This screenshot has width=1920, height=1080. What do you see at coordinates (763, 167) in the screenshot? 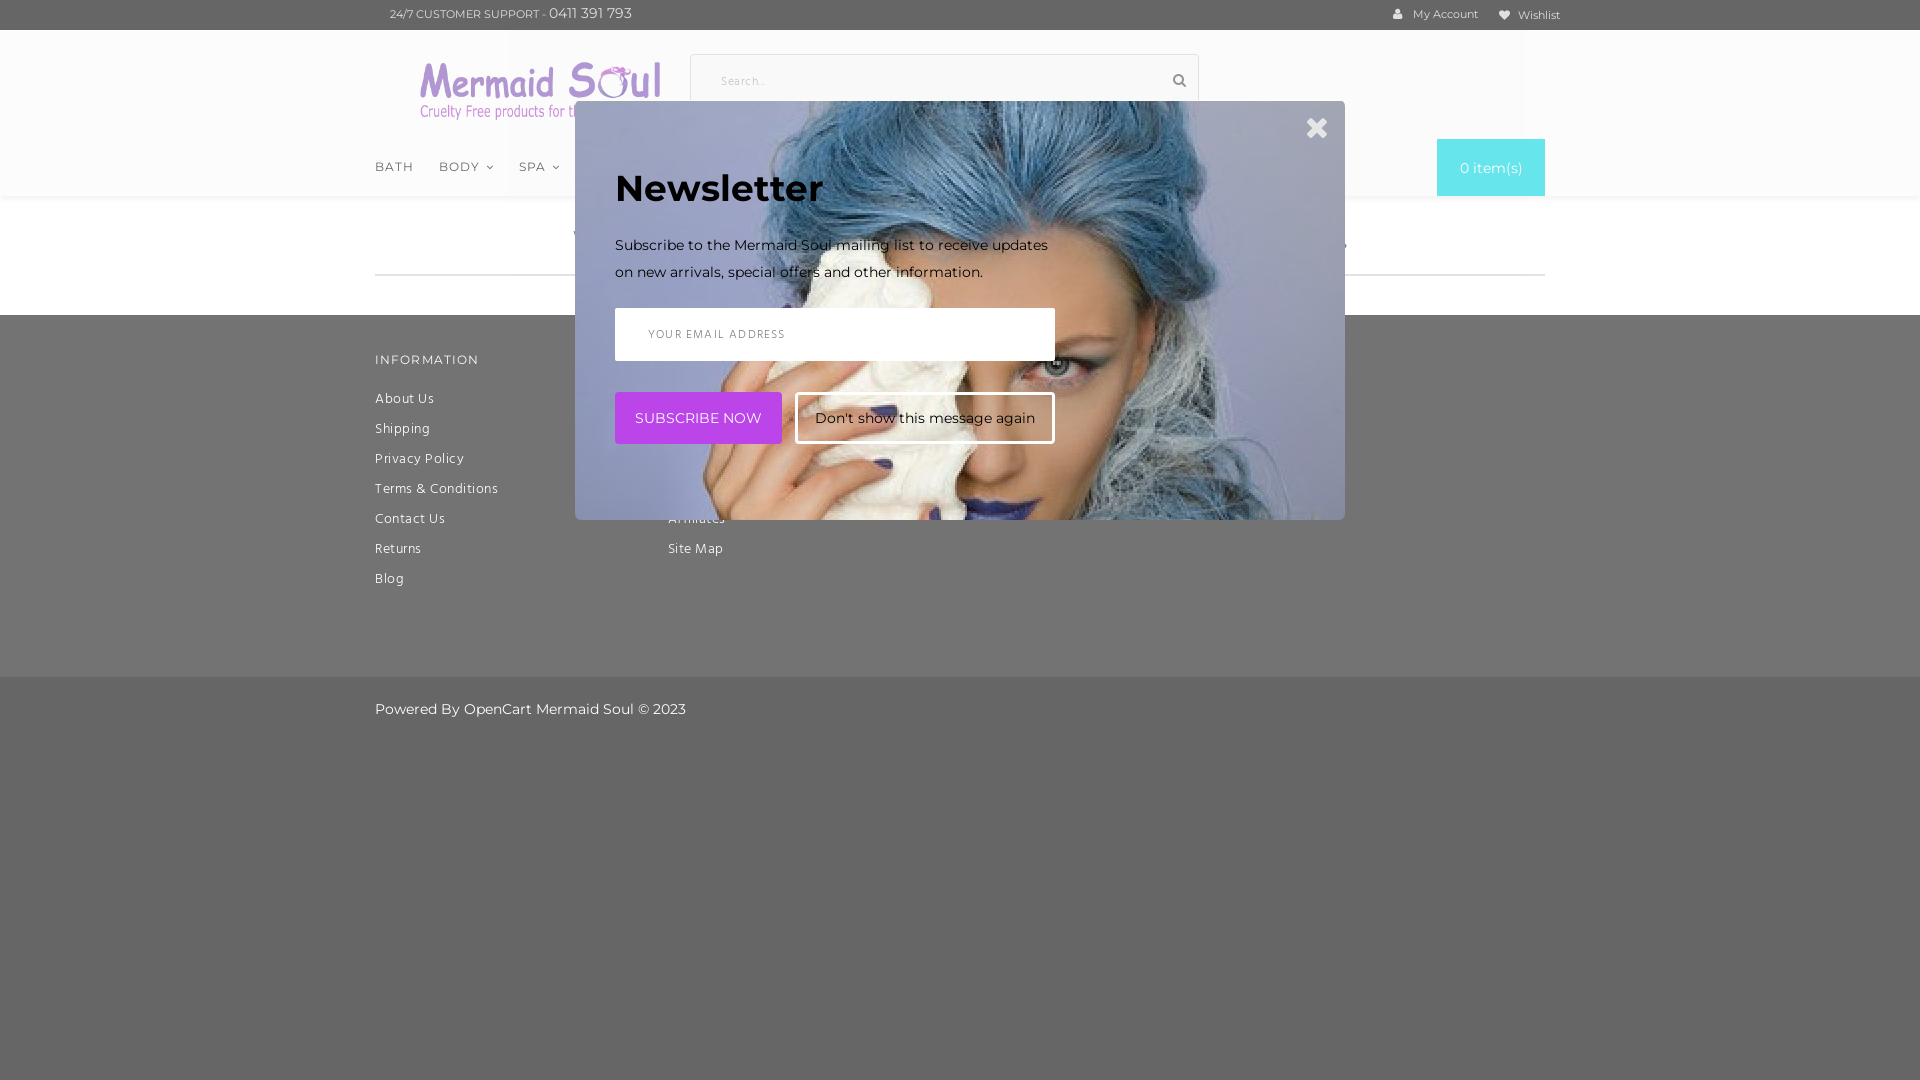
I see `PALM OIL FREE` at bounding box center [763, 167].